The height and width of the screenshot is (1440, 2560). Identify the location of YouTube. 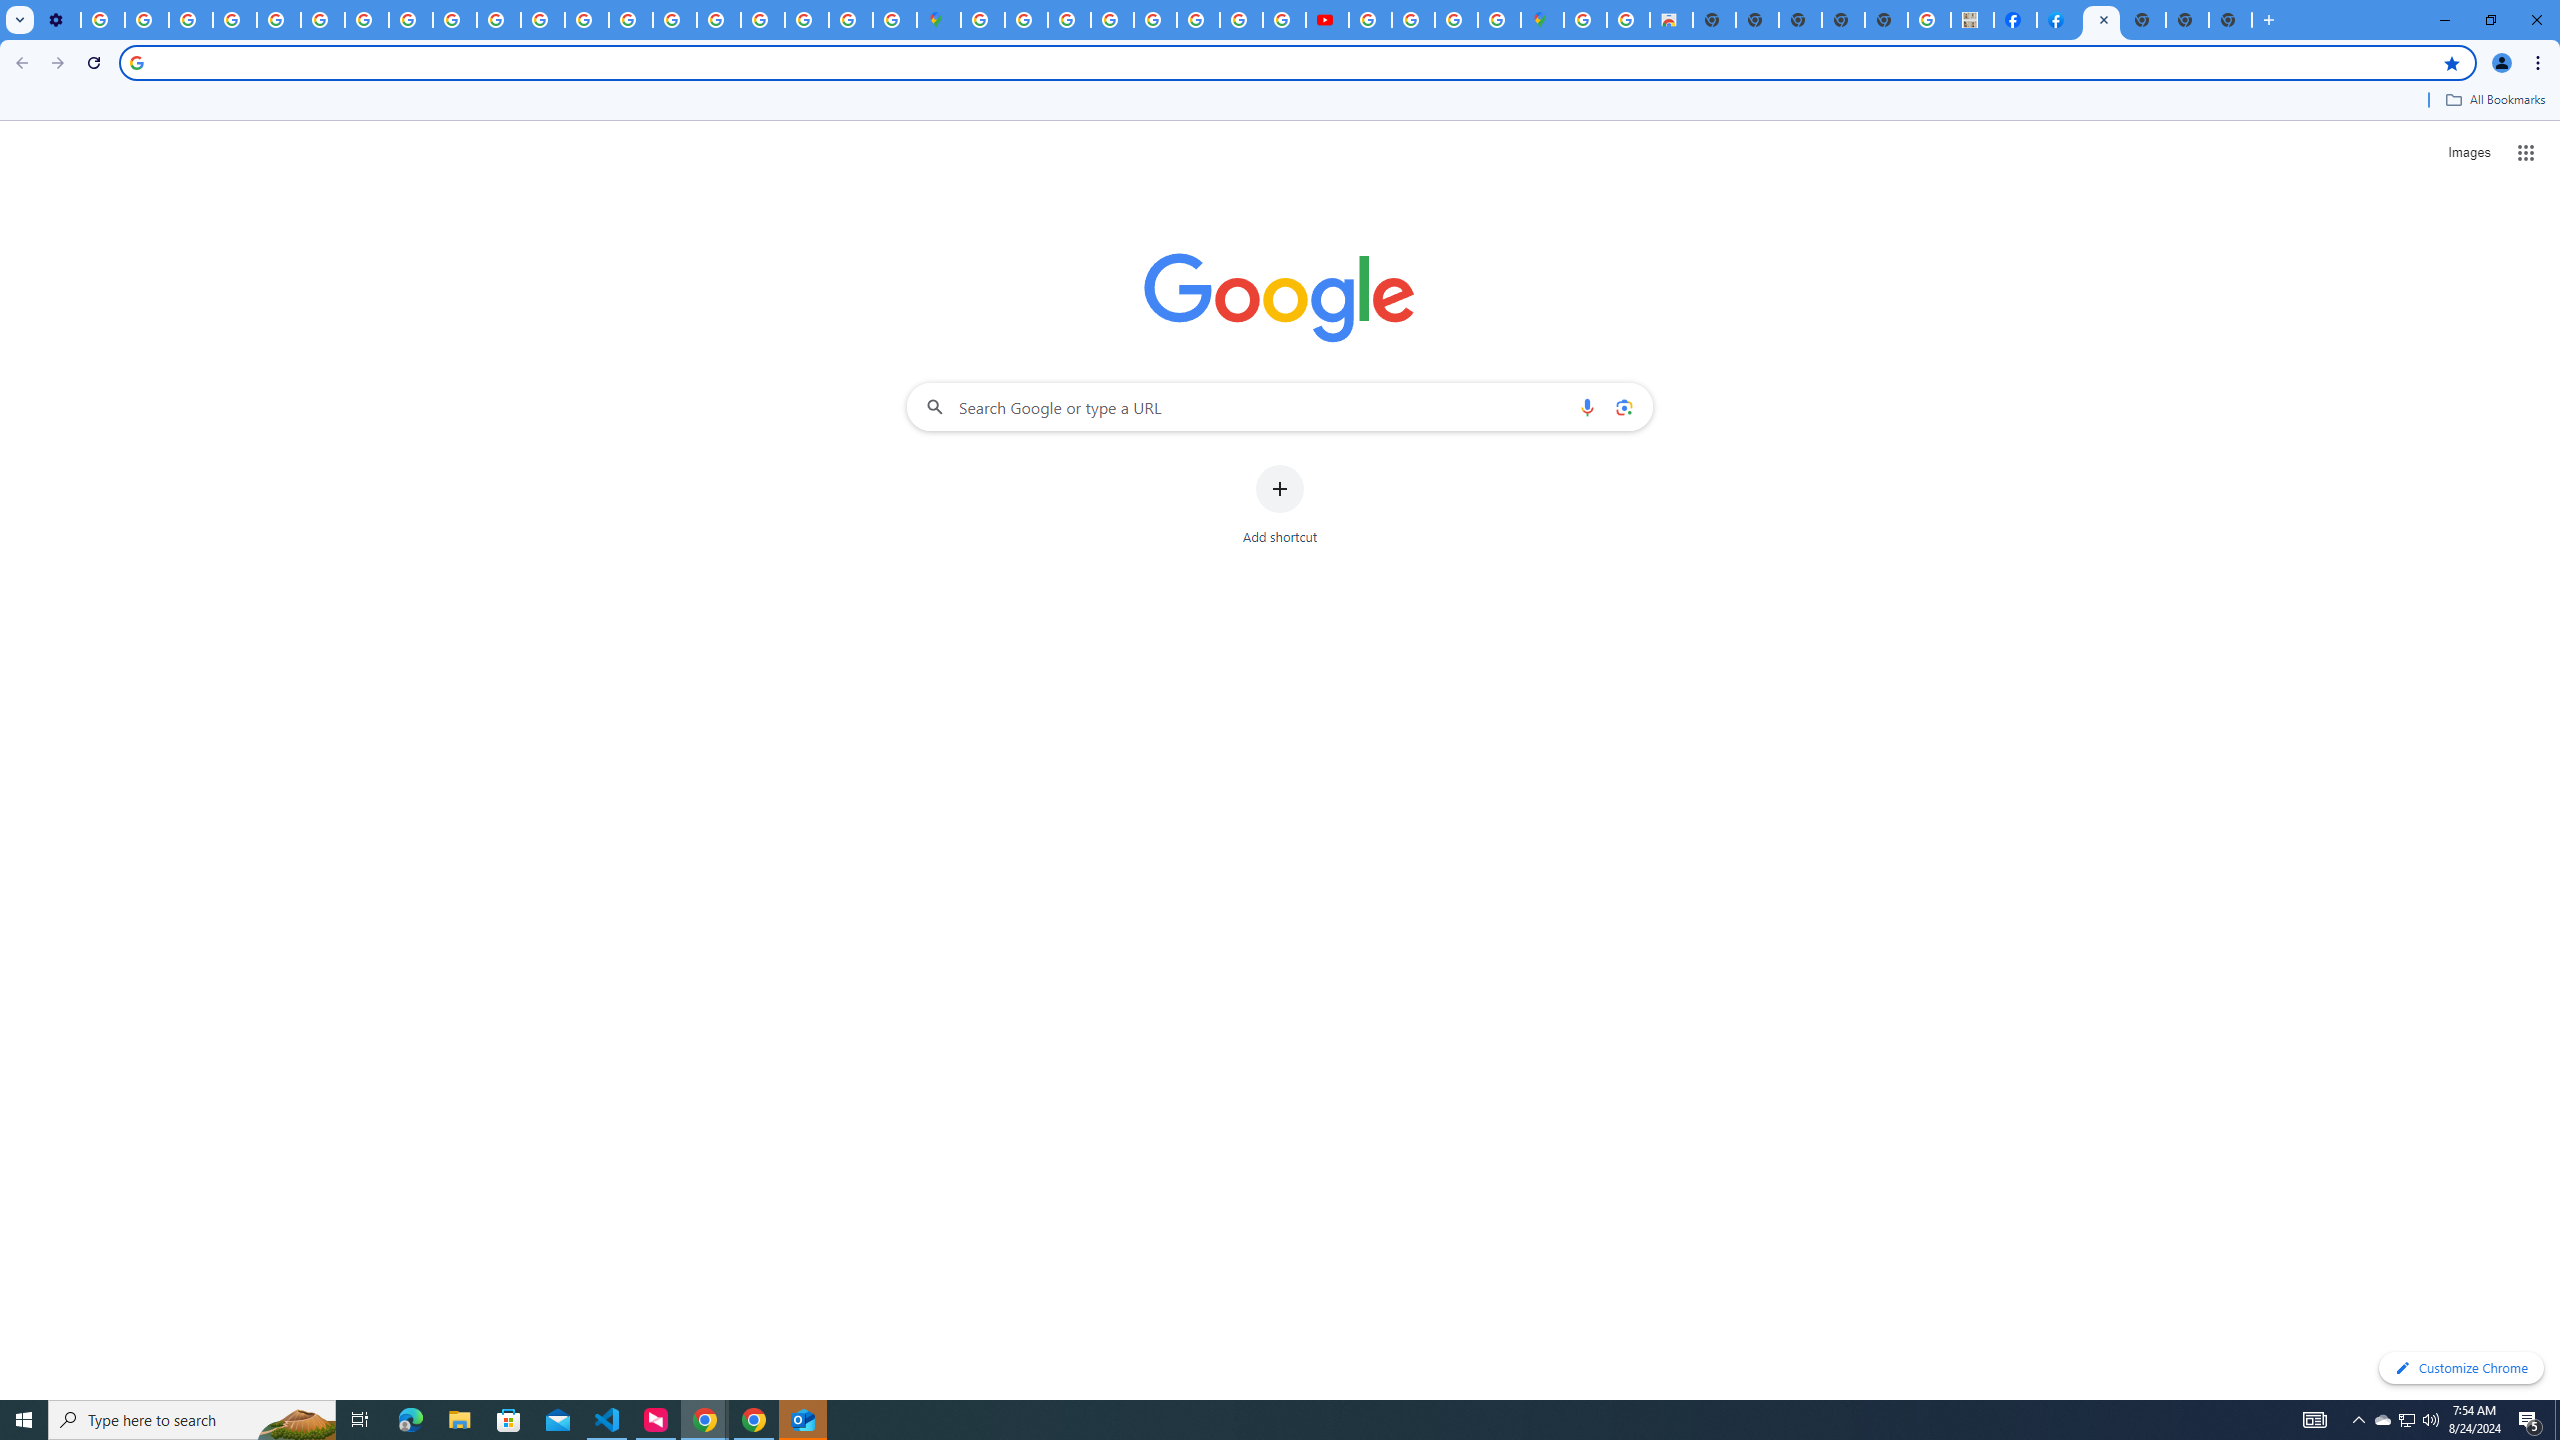
(322, 20).